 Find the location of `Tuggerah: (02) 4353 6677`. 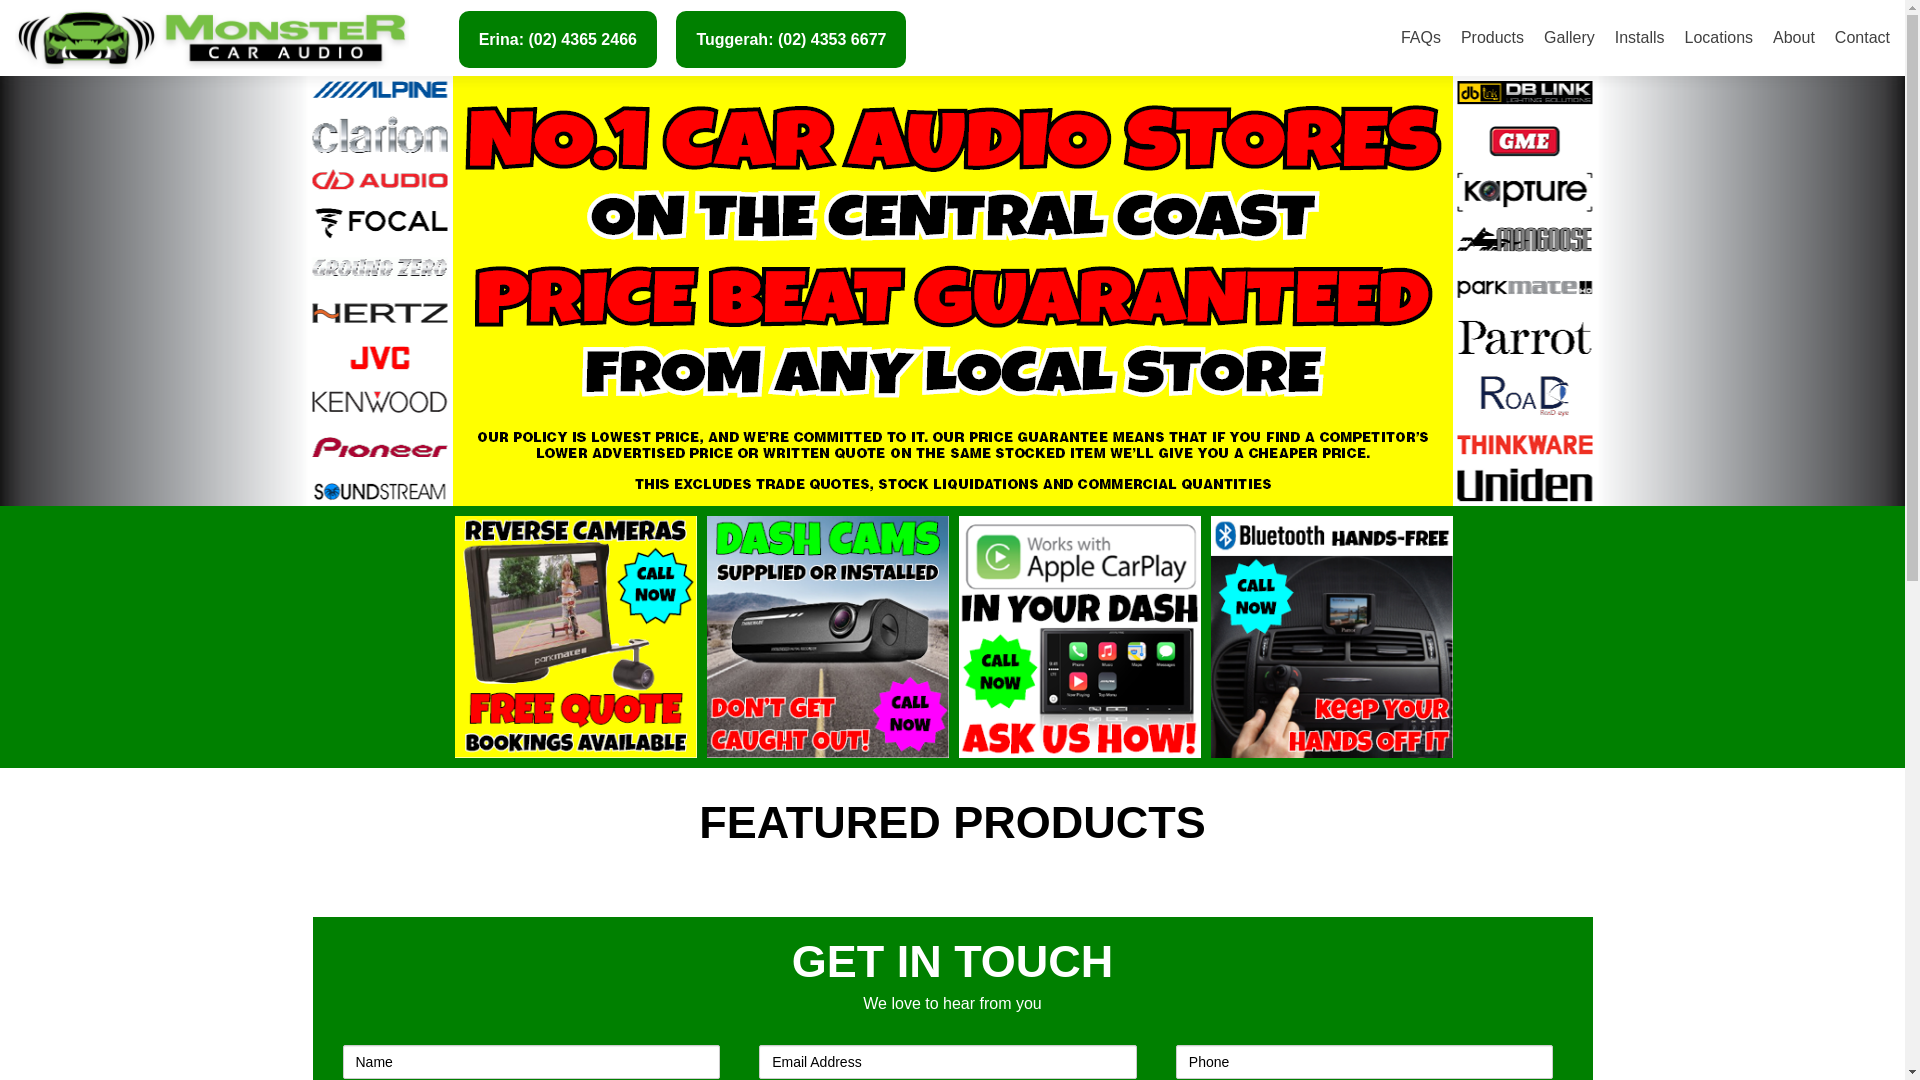

Tuggerah: (02) 4353 6677 is located at coordinates (791, 40).